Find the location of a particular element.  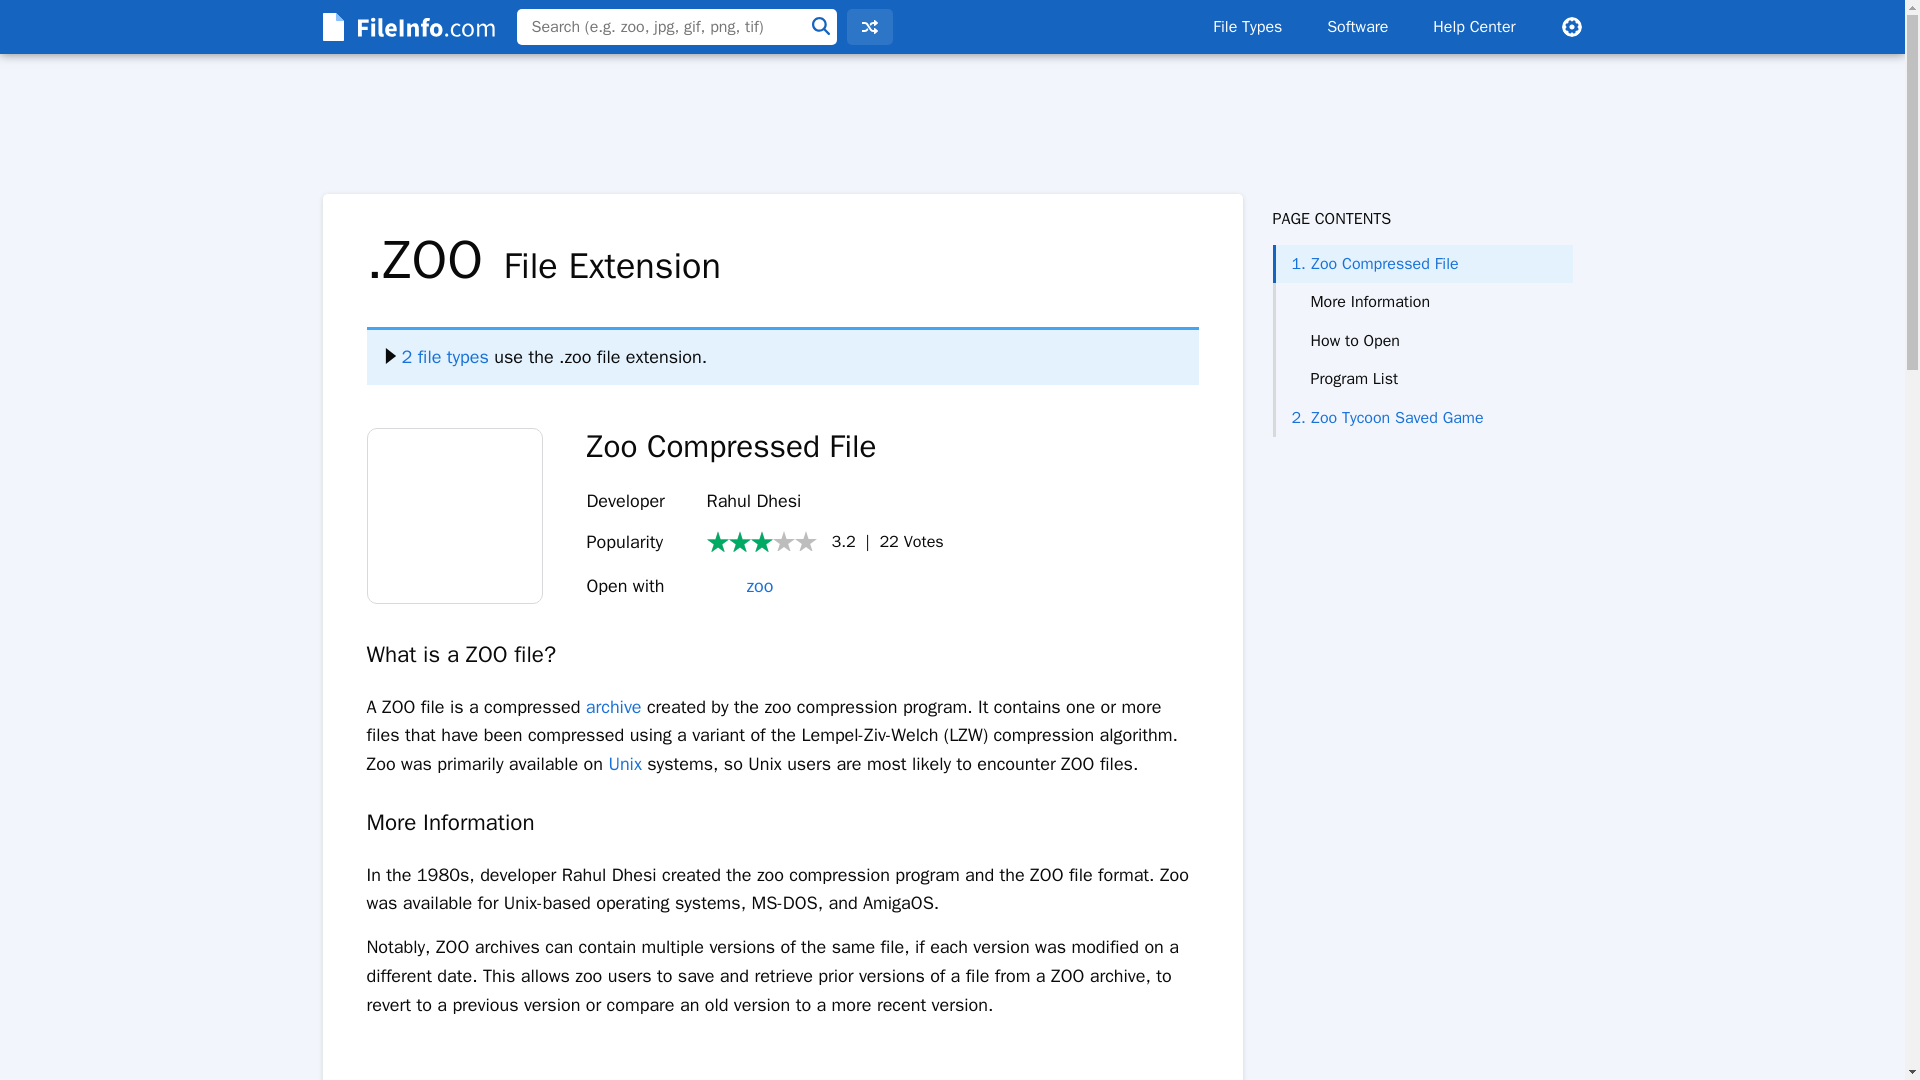

Help Center is located at coordinates (1474, 27).